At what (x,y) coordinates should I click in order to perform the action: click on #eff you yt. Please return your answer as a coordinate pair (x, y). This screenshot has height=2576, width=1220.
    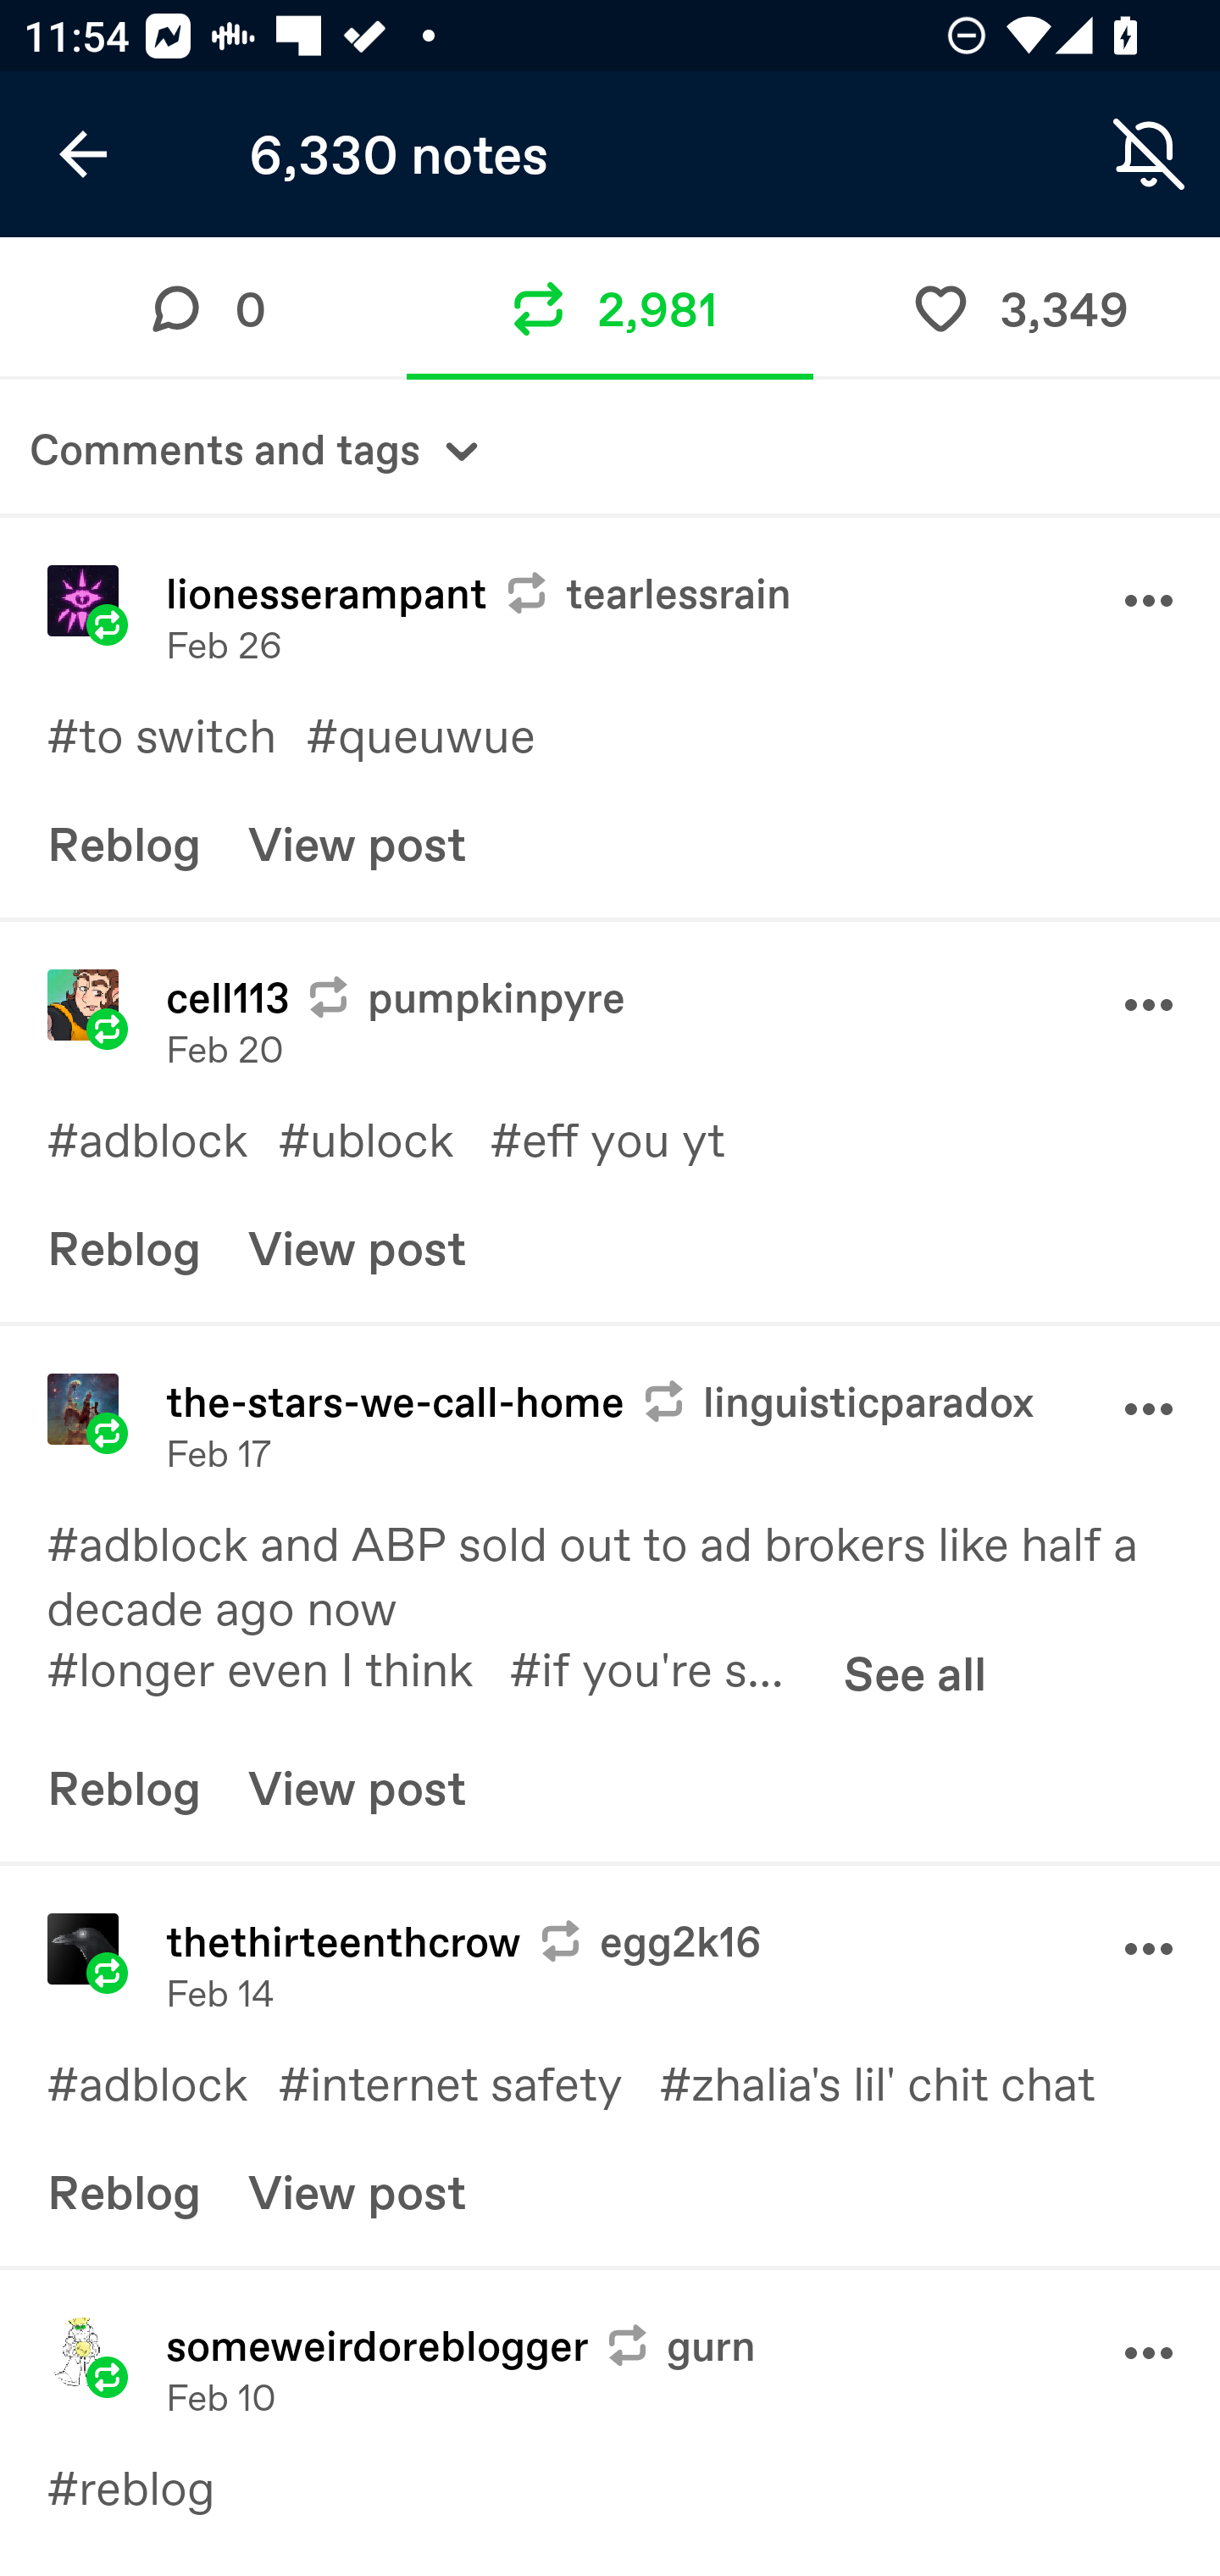
    Looking at the image, I should click on (630, 1139).